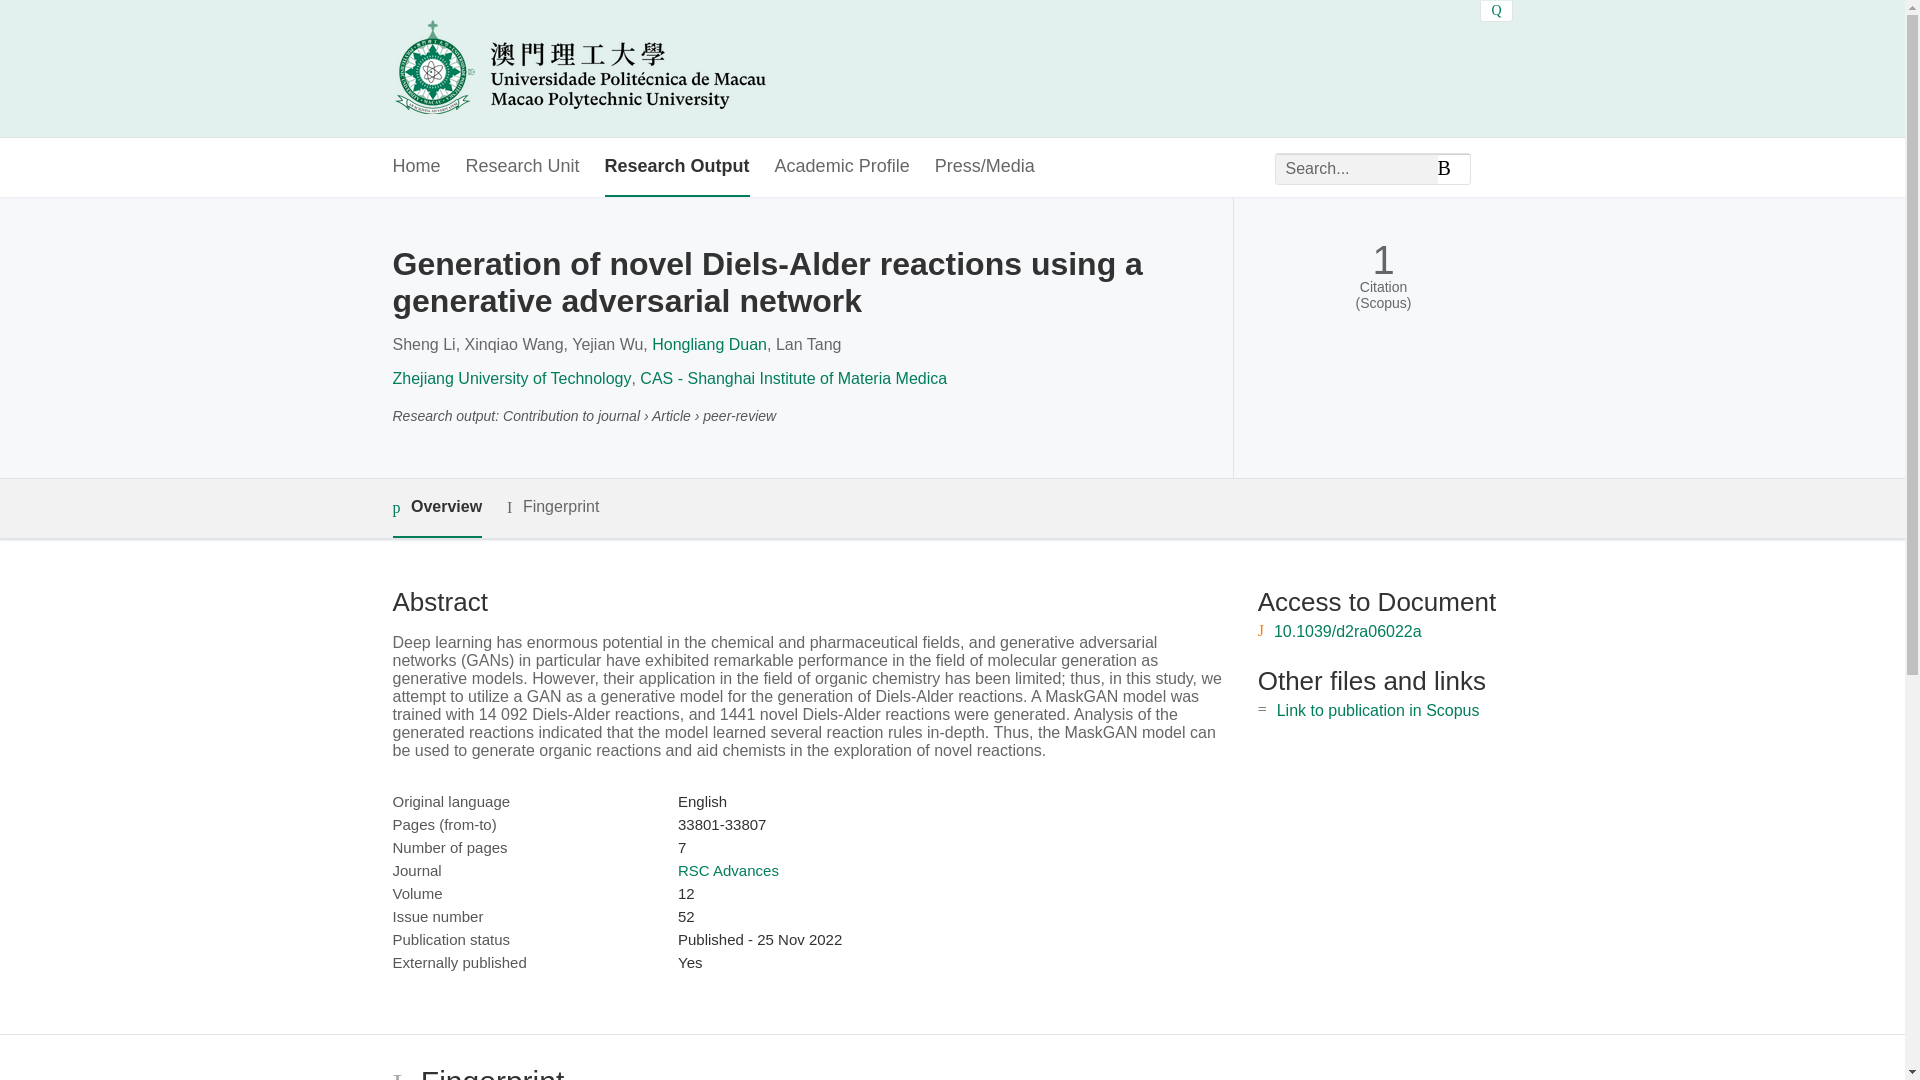 The width and height of the screenshot is (1920, 1080). What do you see at coordinates (792, 378) in the screenshot?
I see `CAS - Shanghai Institute of Materia Medica` at bounding box center [792, 378].